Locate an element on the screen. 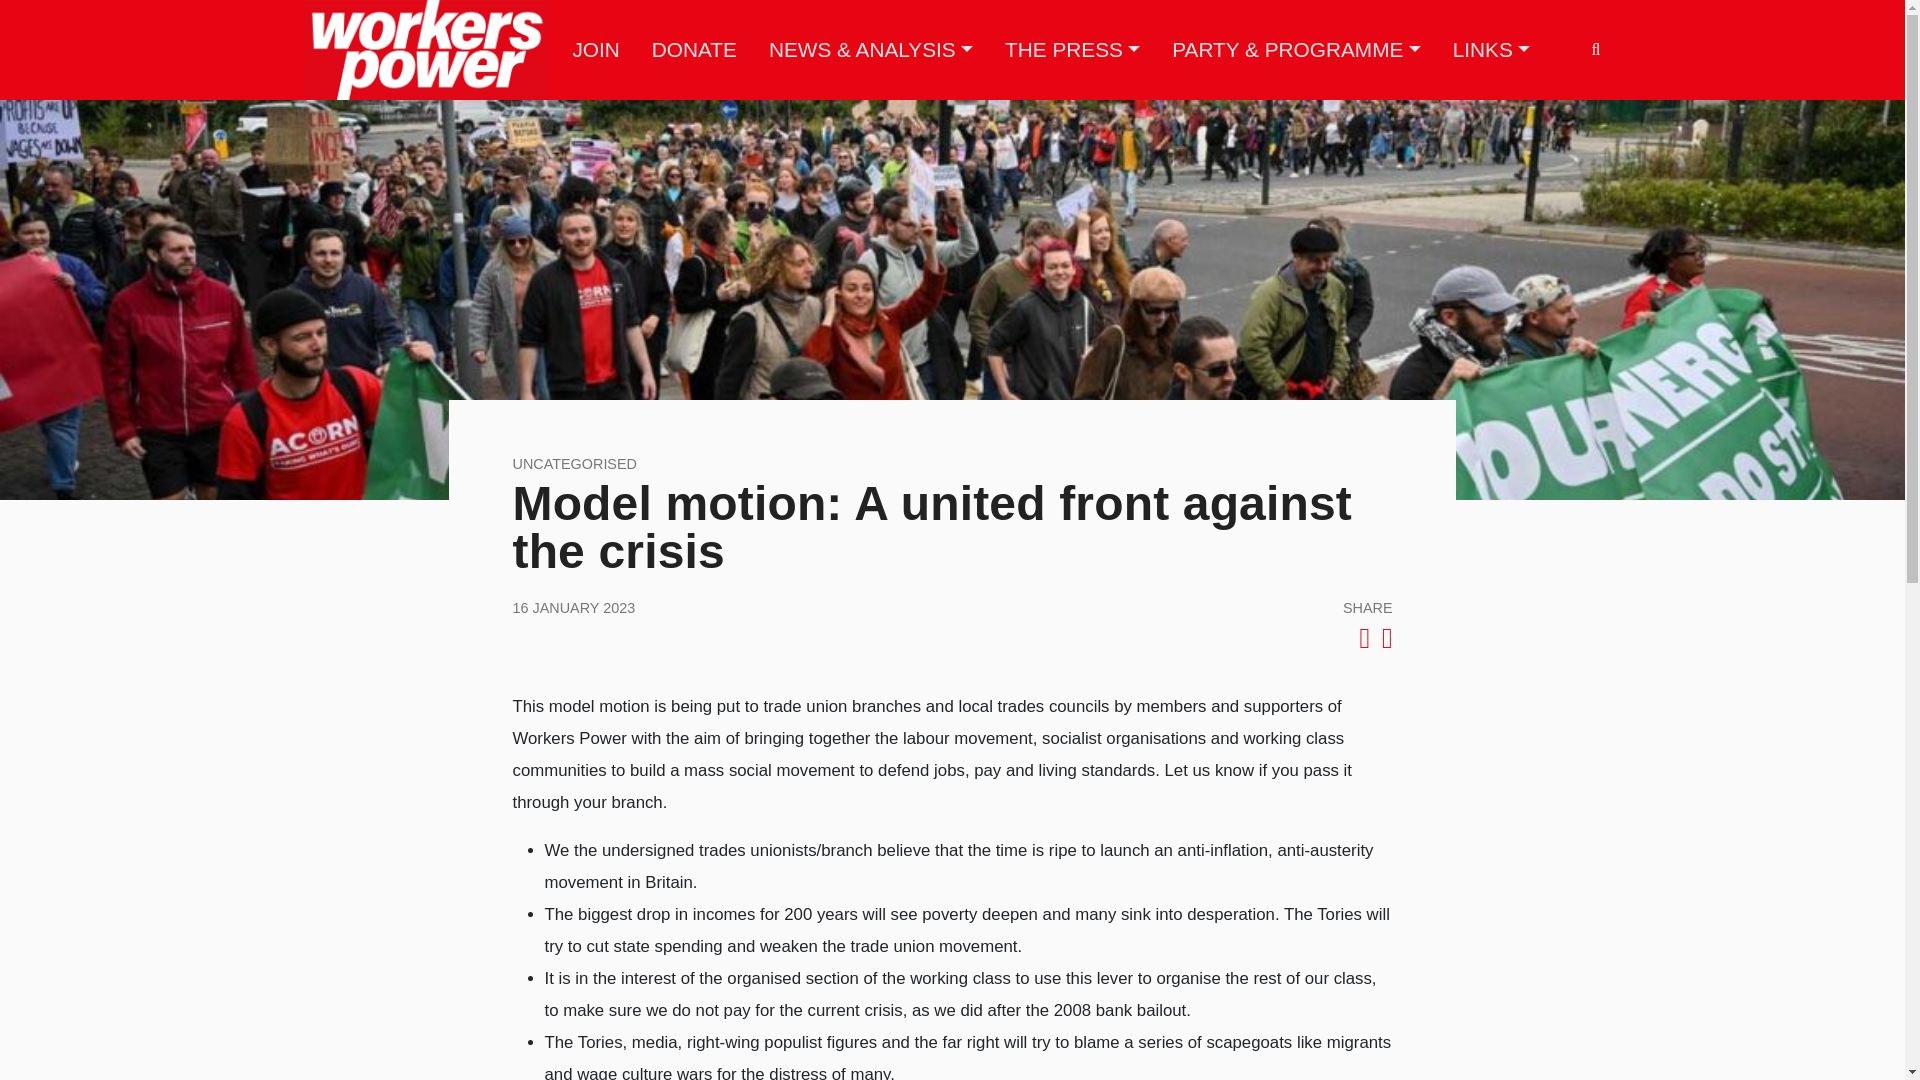 The image size is (1920, 1080). DONATE is located at coordinates (694, 49).